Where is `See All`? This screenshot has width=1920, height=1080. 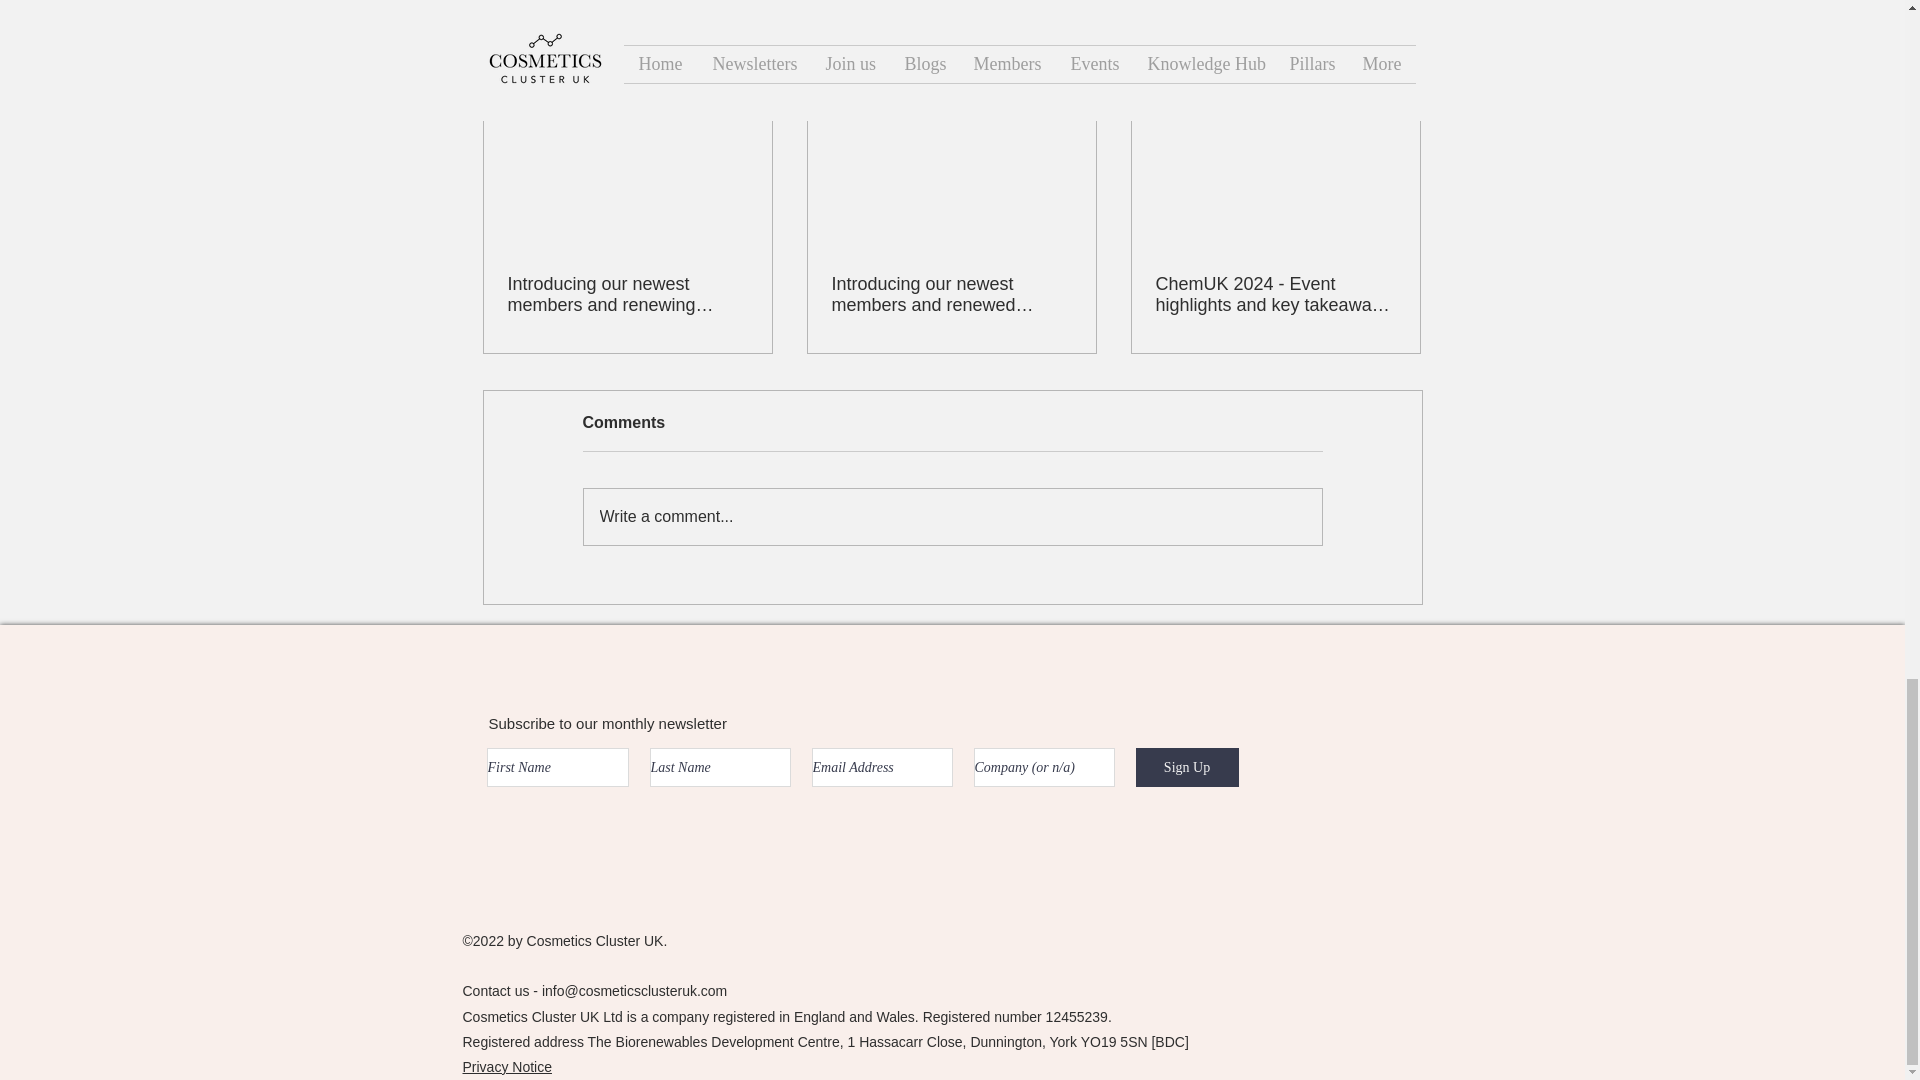 See All is located at coordinates (1400, 52).